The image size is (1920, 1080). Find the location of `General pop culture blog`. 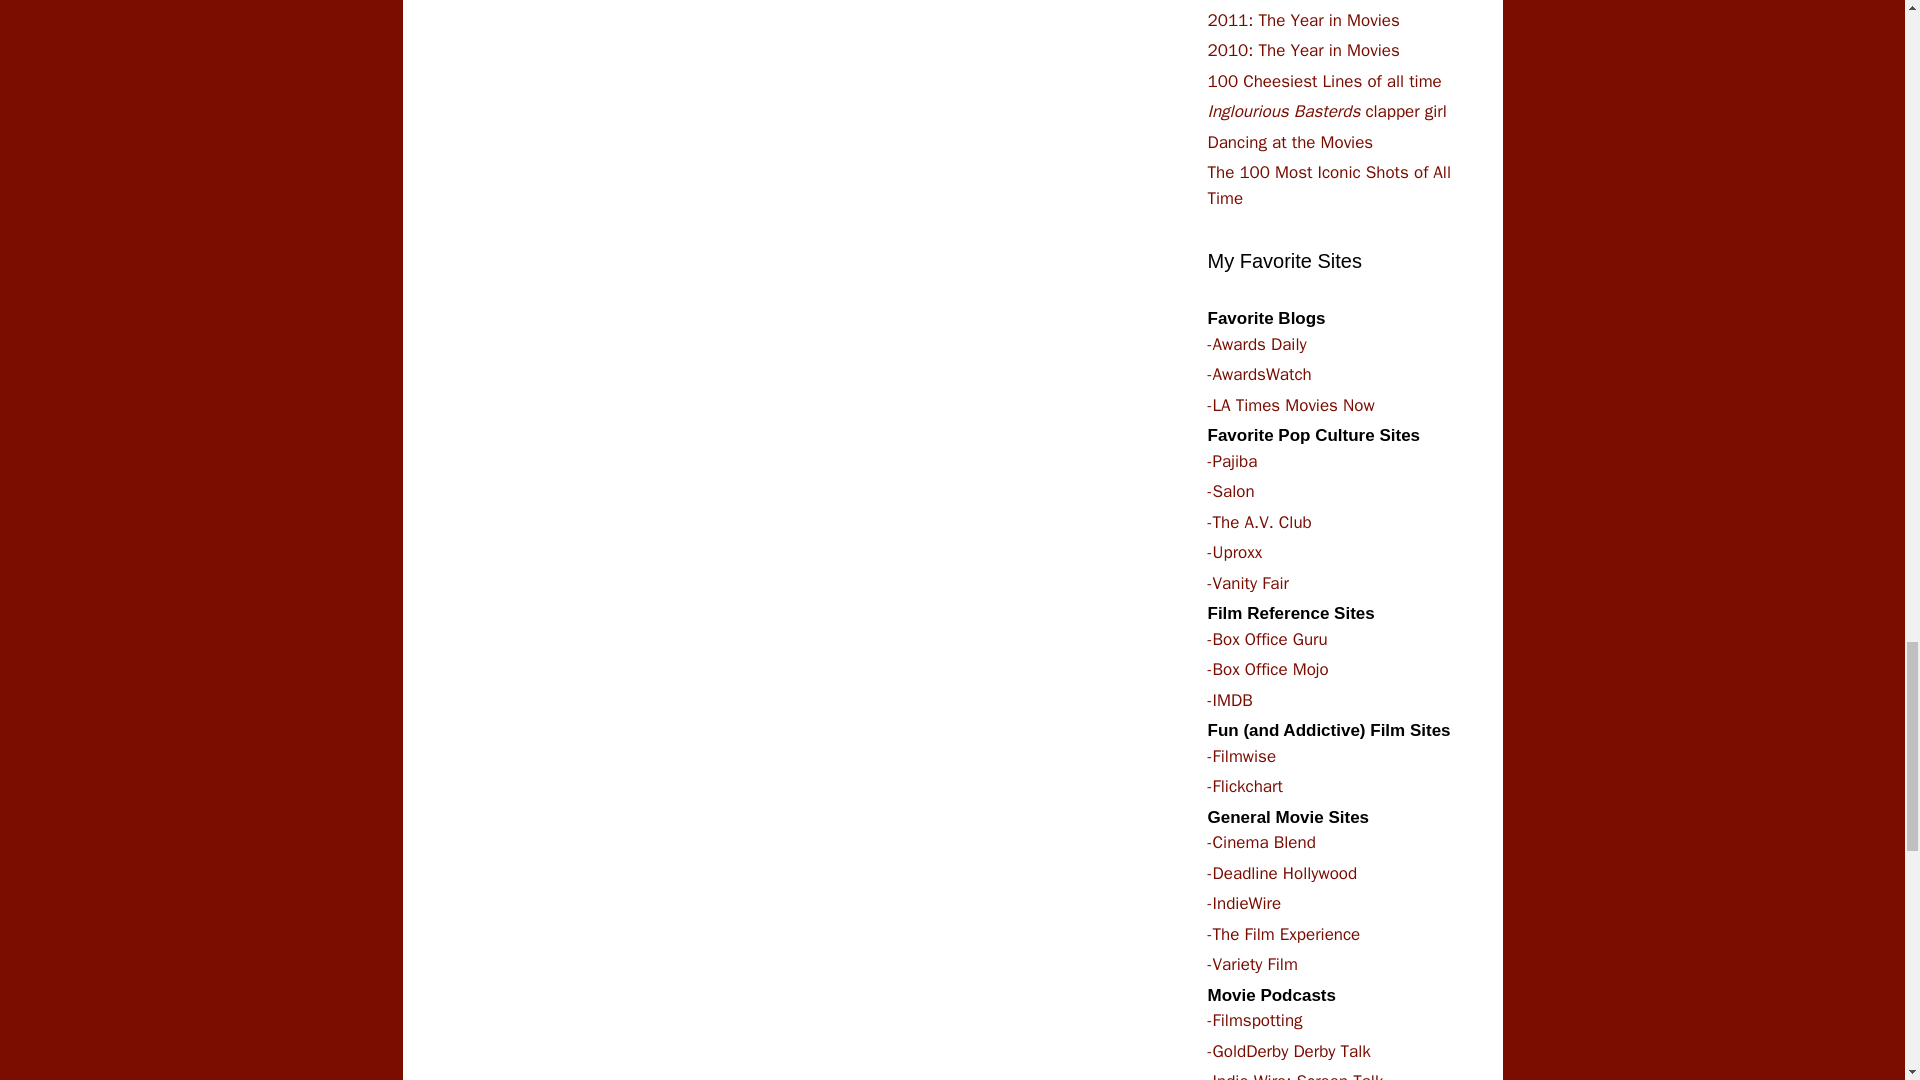

General pop culture blog is located at coordinates (1259, 522).